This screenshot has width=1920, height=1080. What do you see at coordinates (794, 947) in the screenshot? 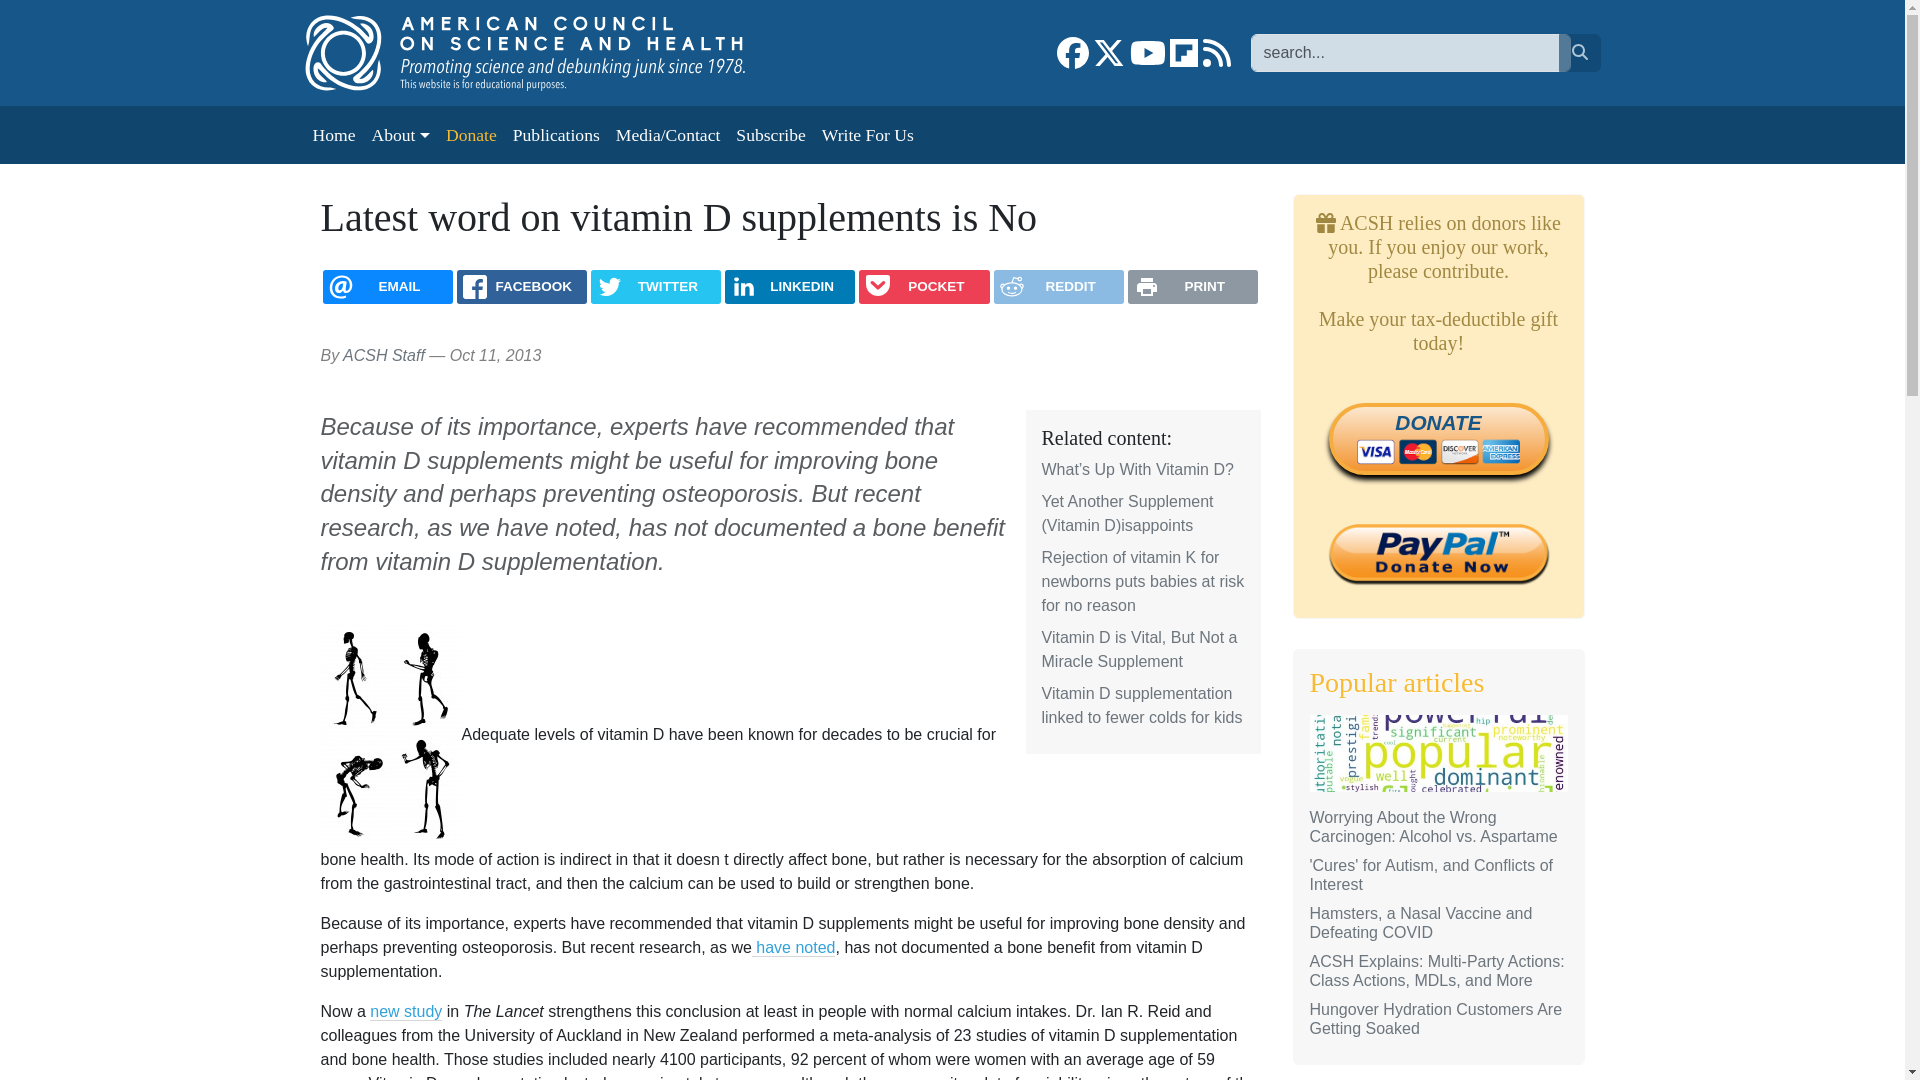
I see `have noted` at bounding box center [794, 947].